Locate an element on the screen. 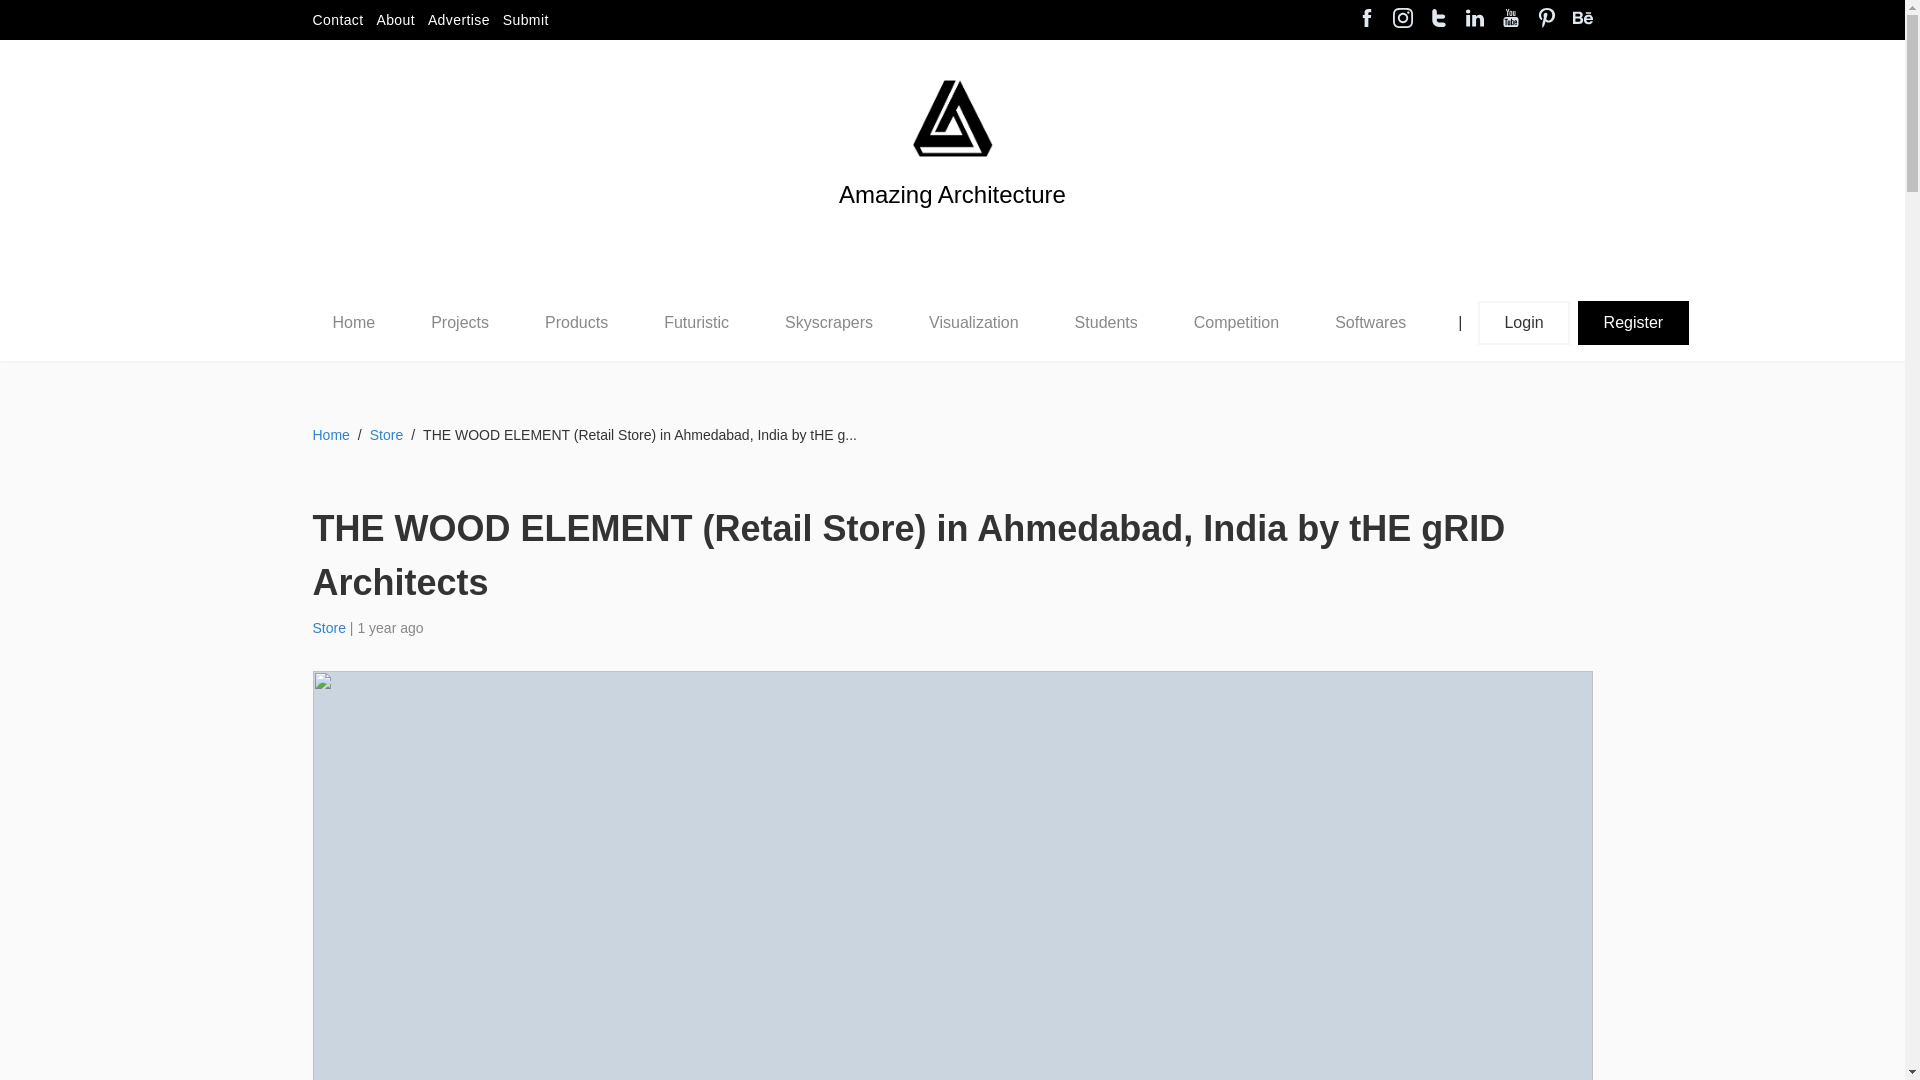  Home is located at coordinates (353, 323).